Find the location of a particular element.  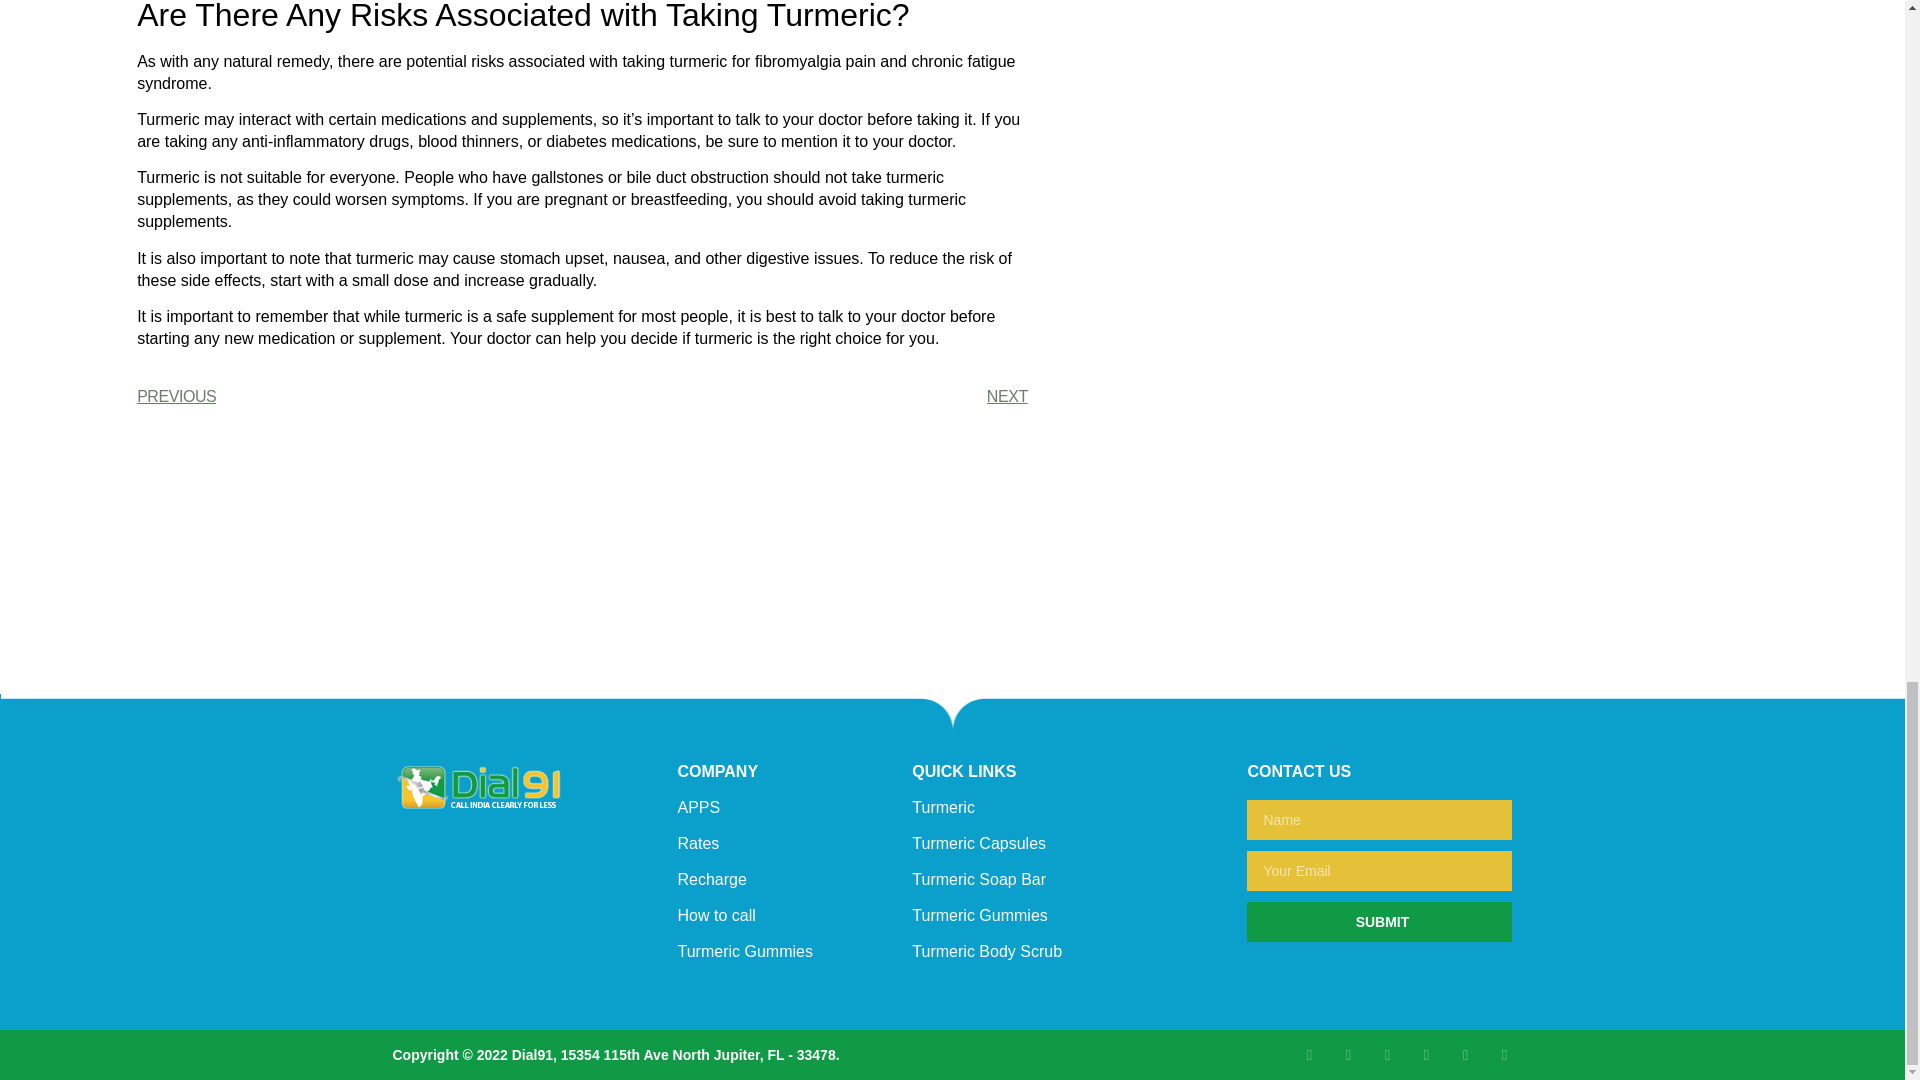

Turmeric is located at coordinates (944, 808).